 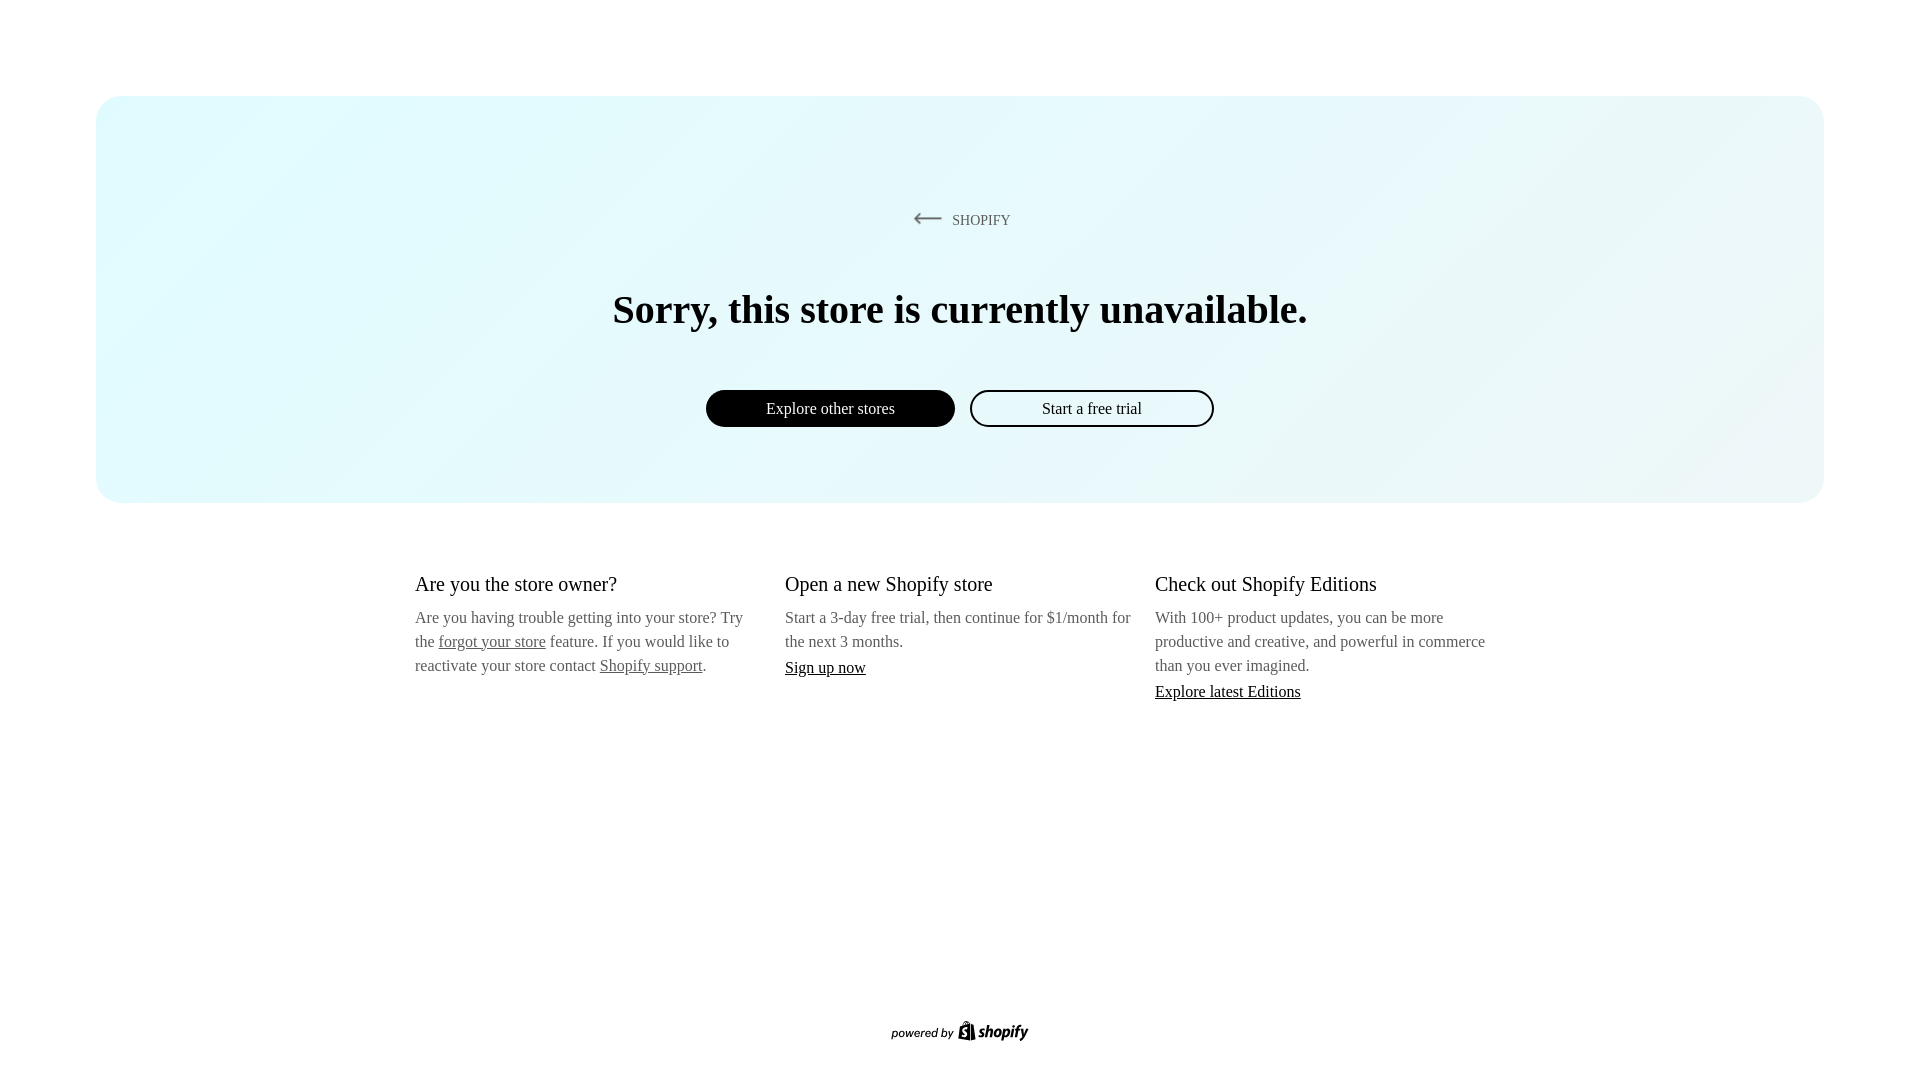 I want to click on Start a free trial, so click(x=1091, y=408).